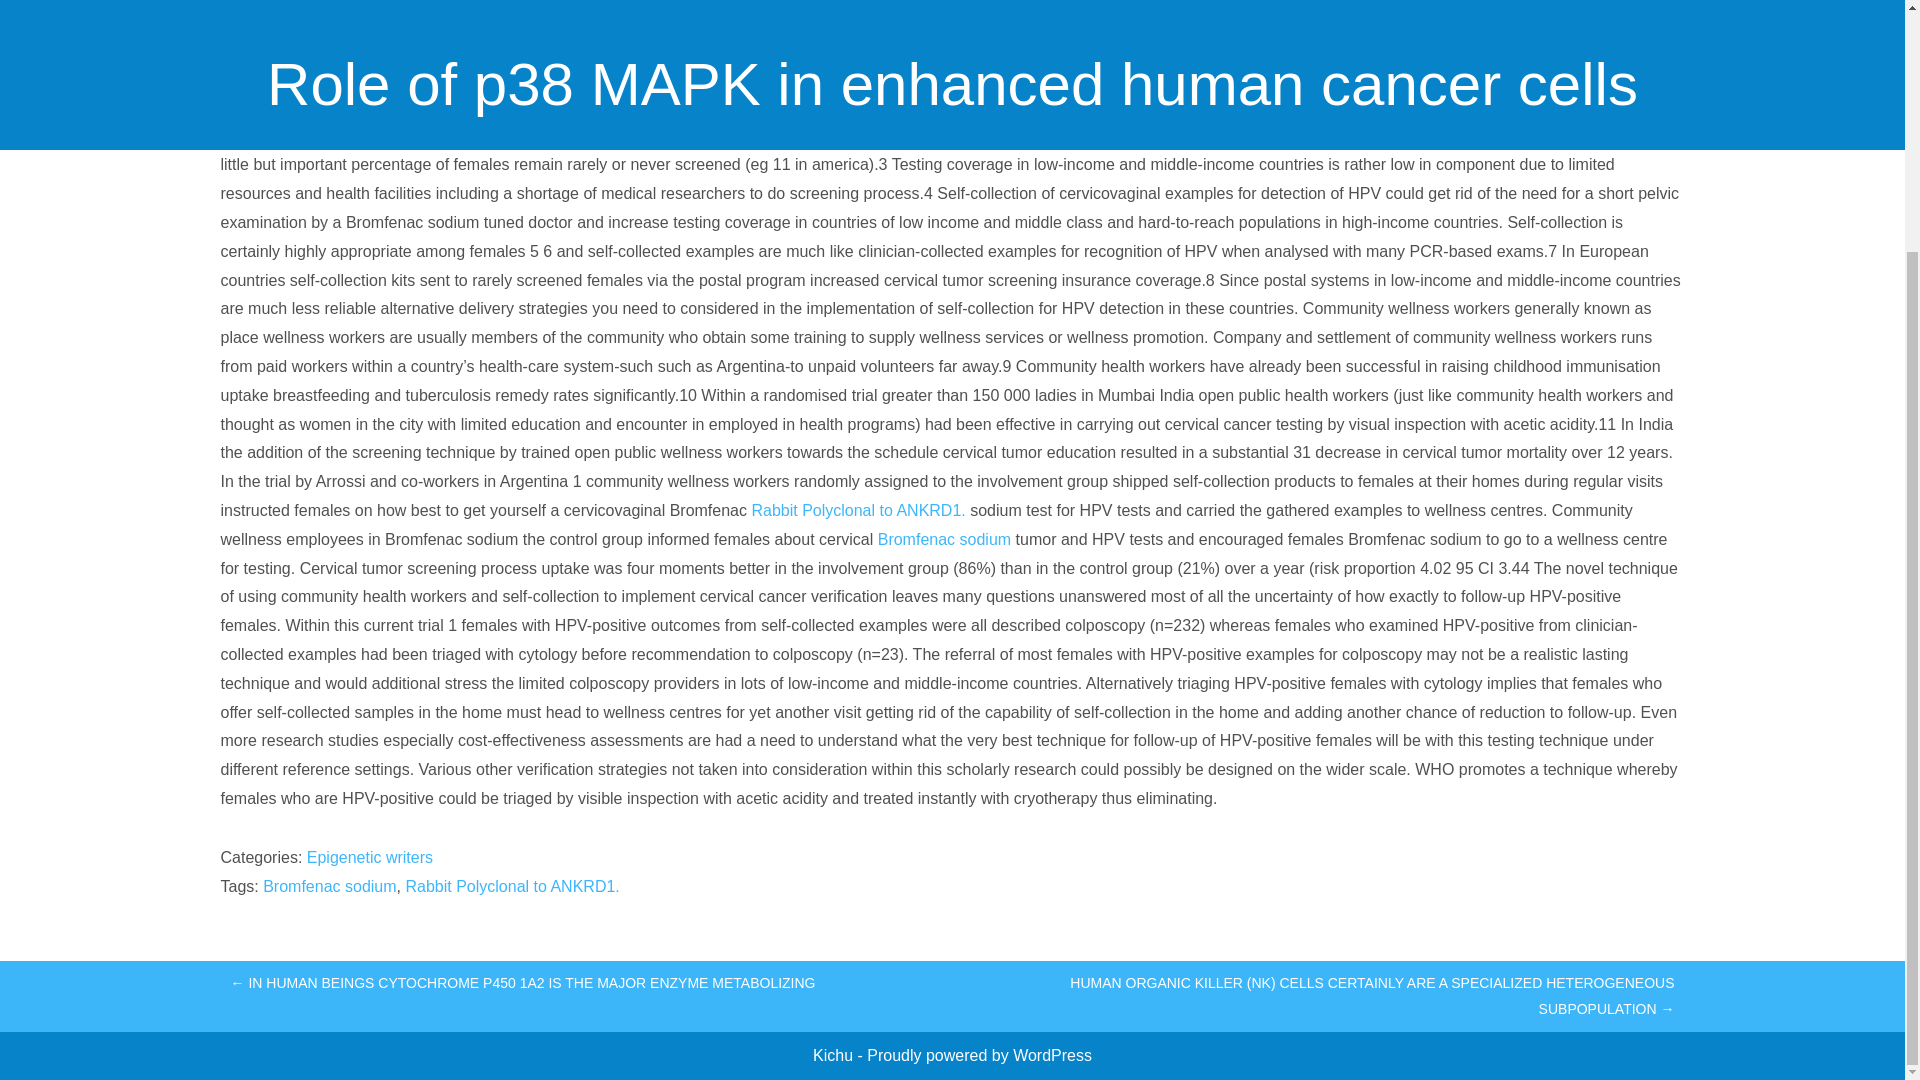 Image resolution: width=1920 pixels, height=1080 pixels. Describe the element at coordinates (858, 510) in the screenshot. I see `Rabbit Polyclonal to ANKRD1.` at that location.